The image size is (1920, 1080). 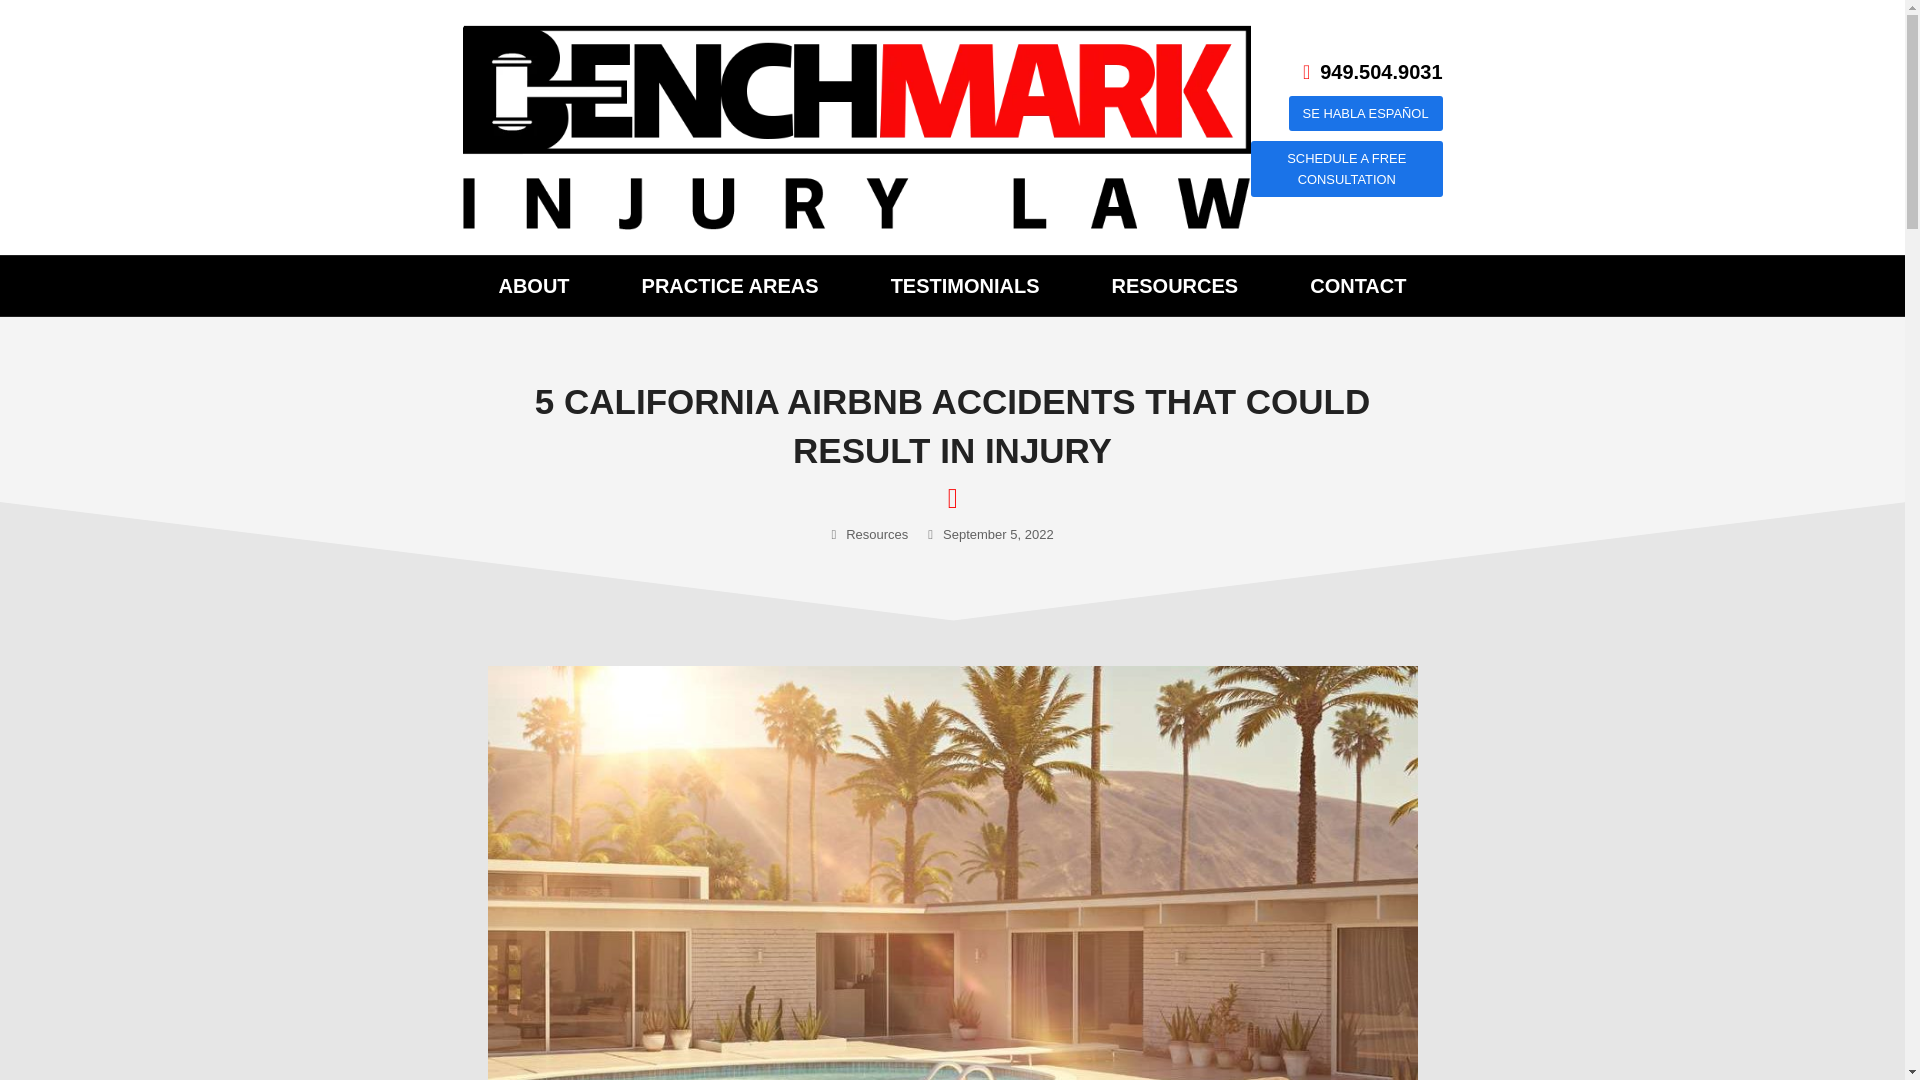 What do you see at coordinates (1358, 286) in the screenshot?
I see `CONTACT` at bounding box center [1358, 286].